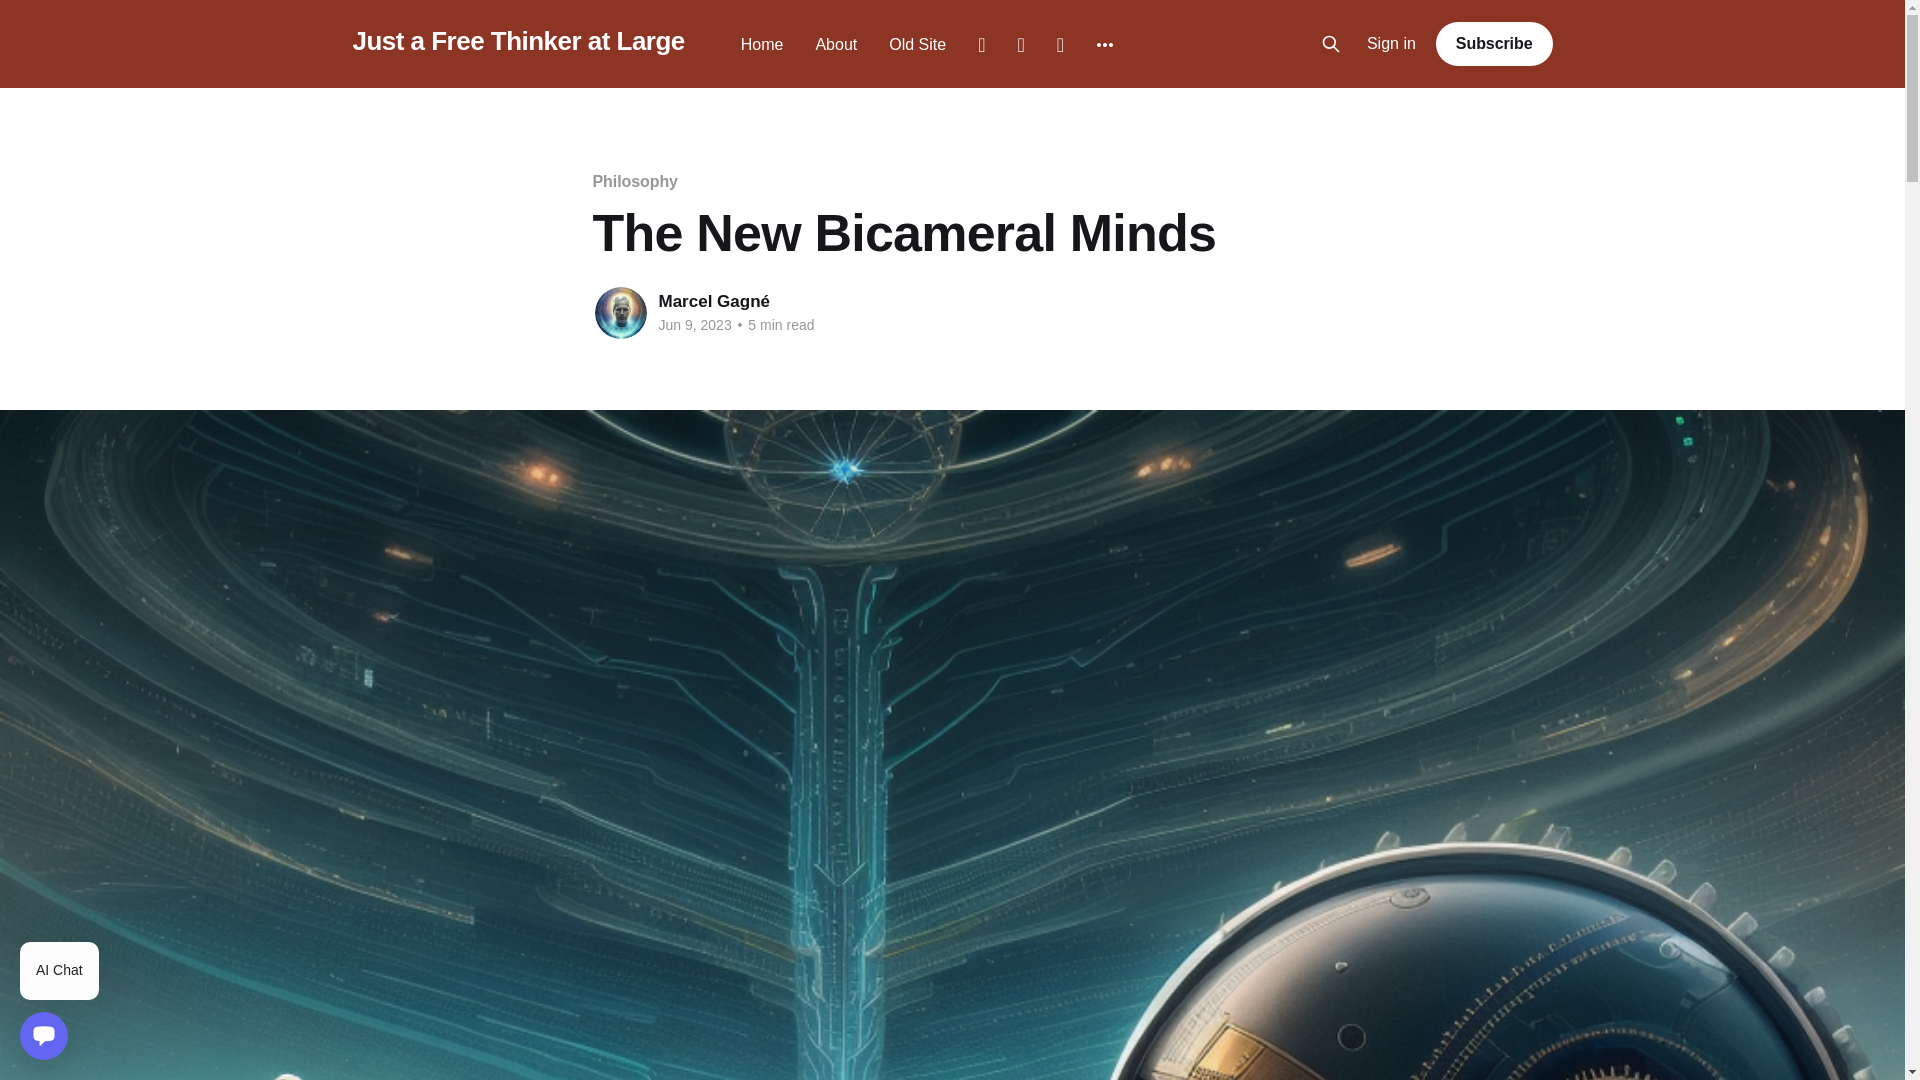 The height and width of the screenshot is (1080, 1920). I want to click on Old Site, so click(917, 44).